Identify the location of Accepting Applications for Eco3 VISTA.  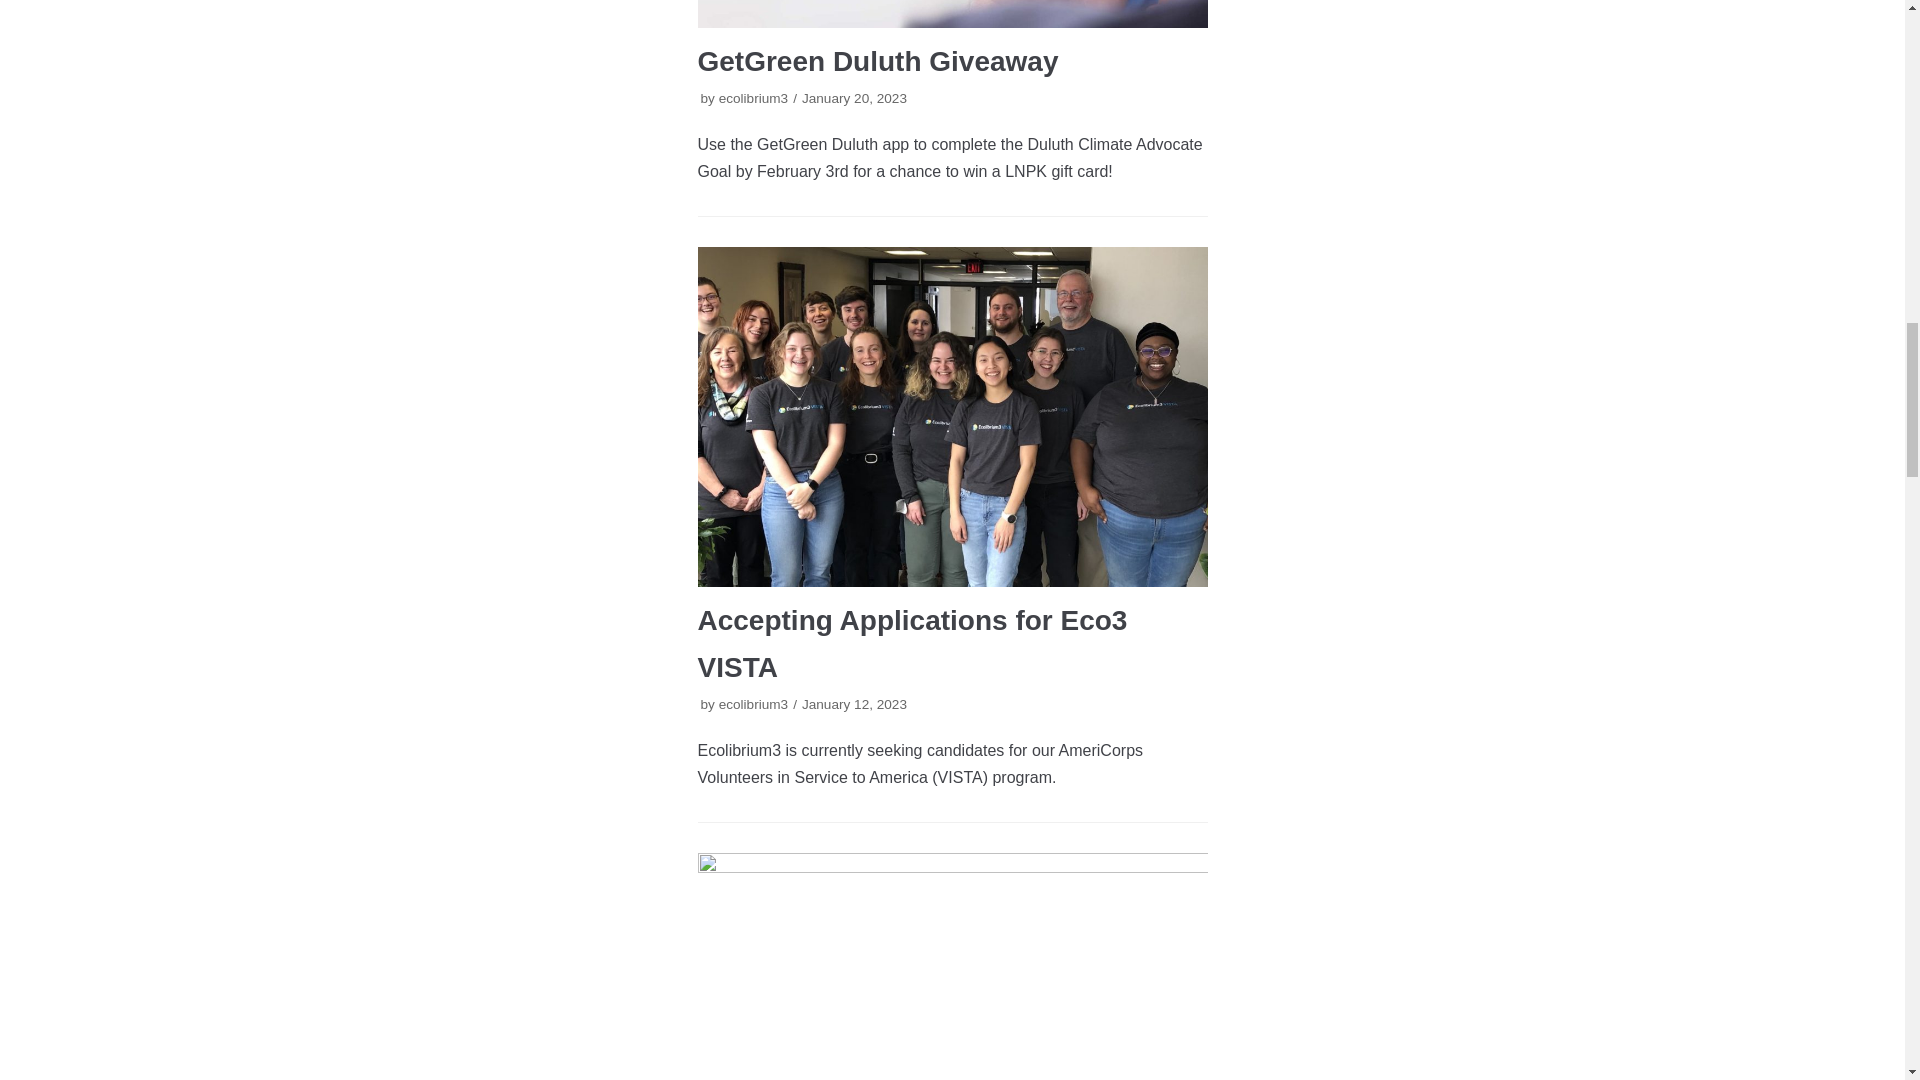
(952, 417).